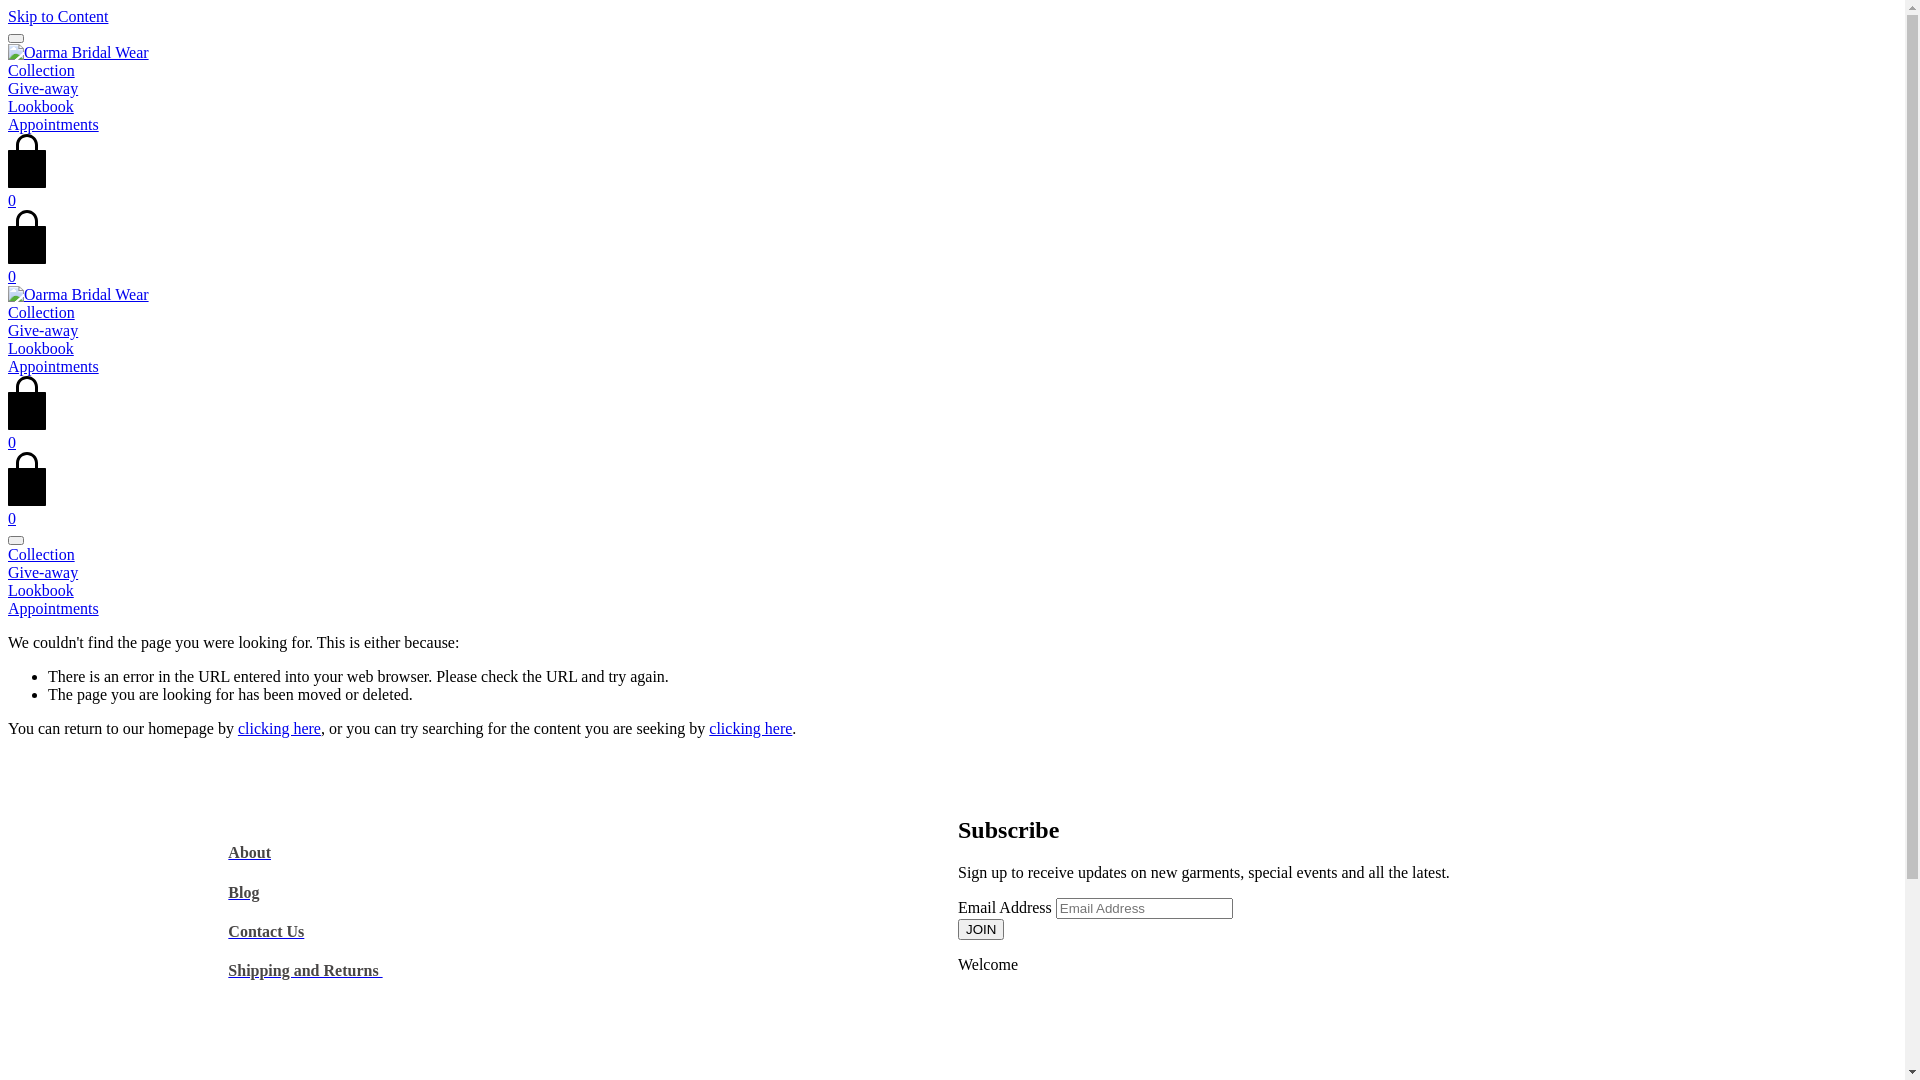  What do you see at coordinates (952, 192) in the screenshot?
I see `0` at bounding box center [952, 192].